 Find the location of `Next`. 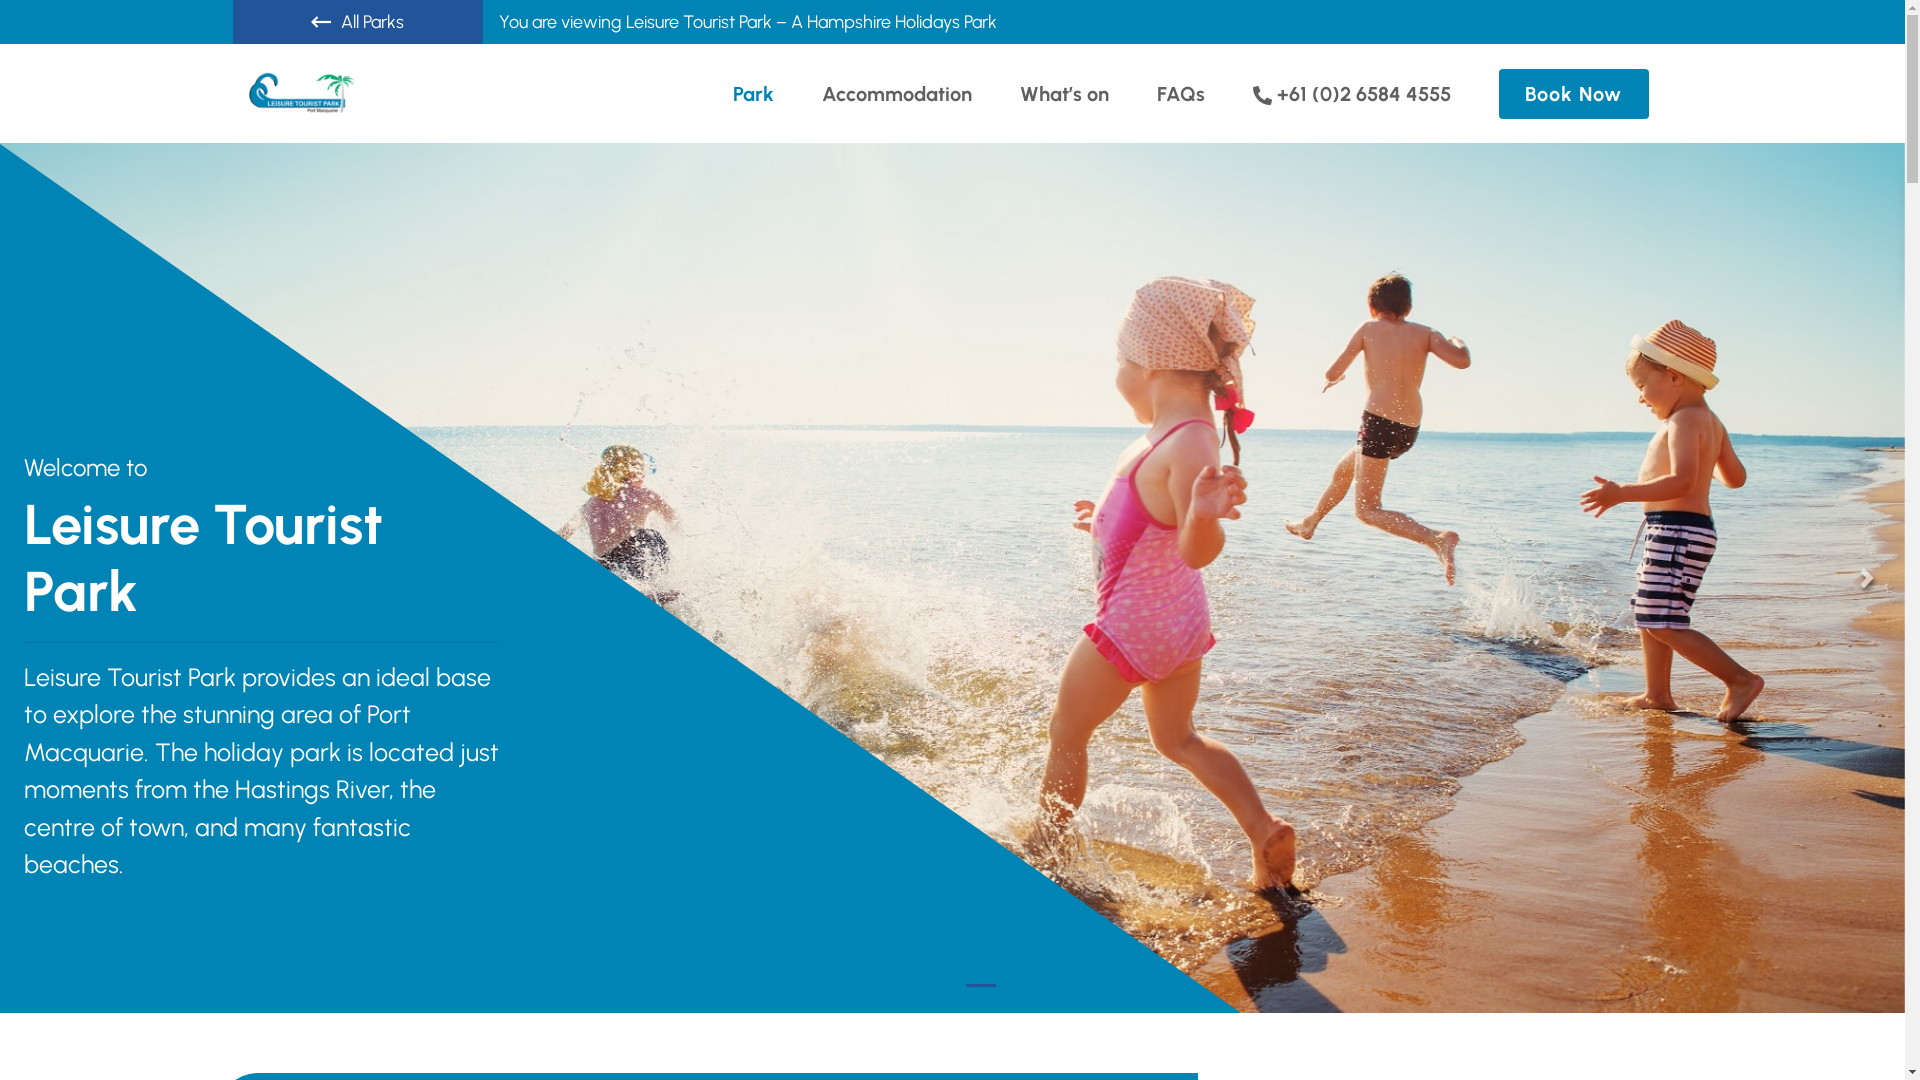

Next is located at coordinates (1867, 578).